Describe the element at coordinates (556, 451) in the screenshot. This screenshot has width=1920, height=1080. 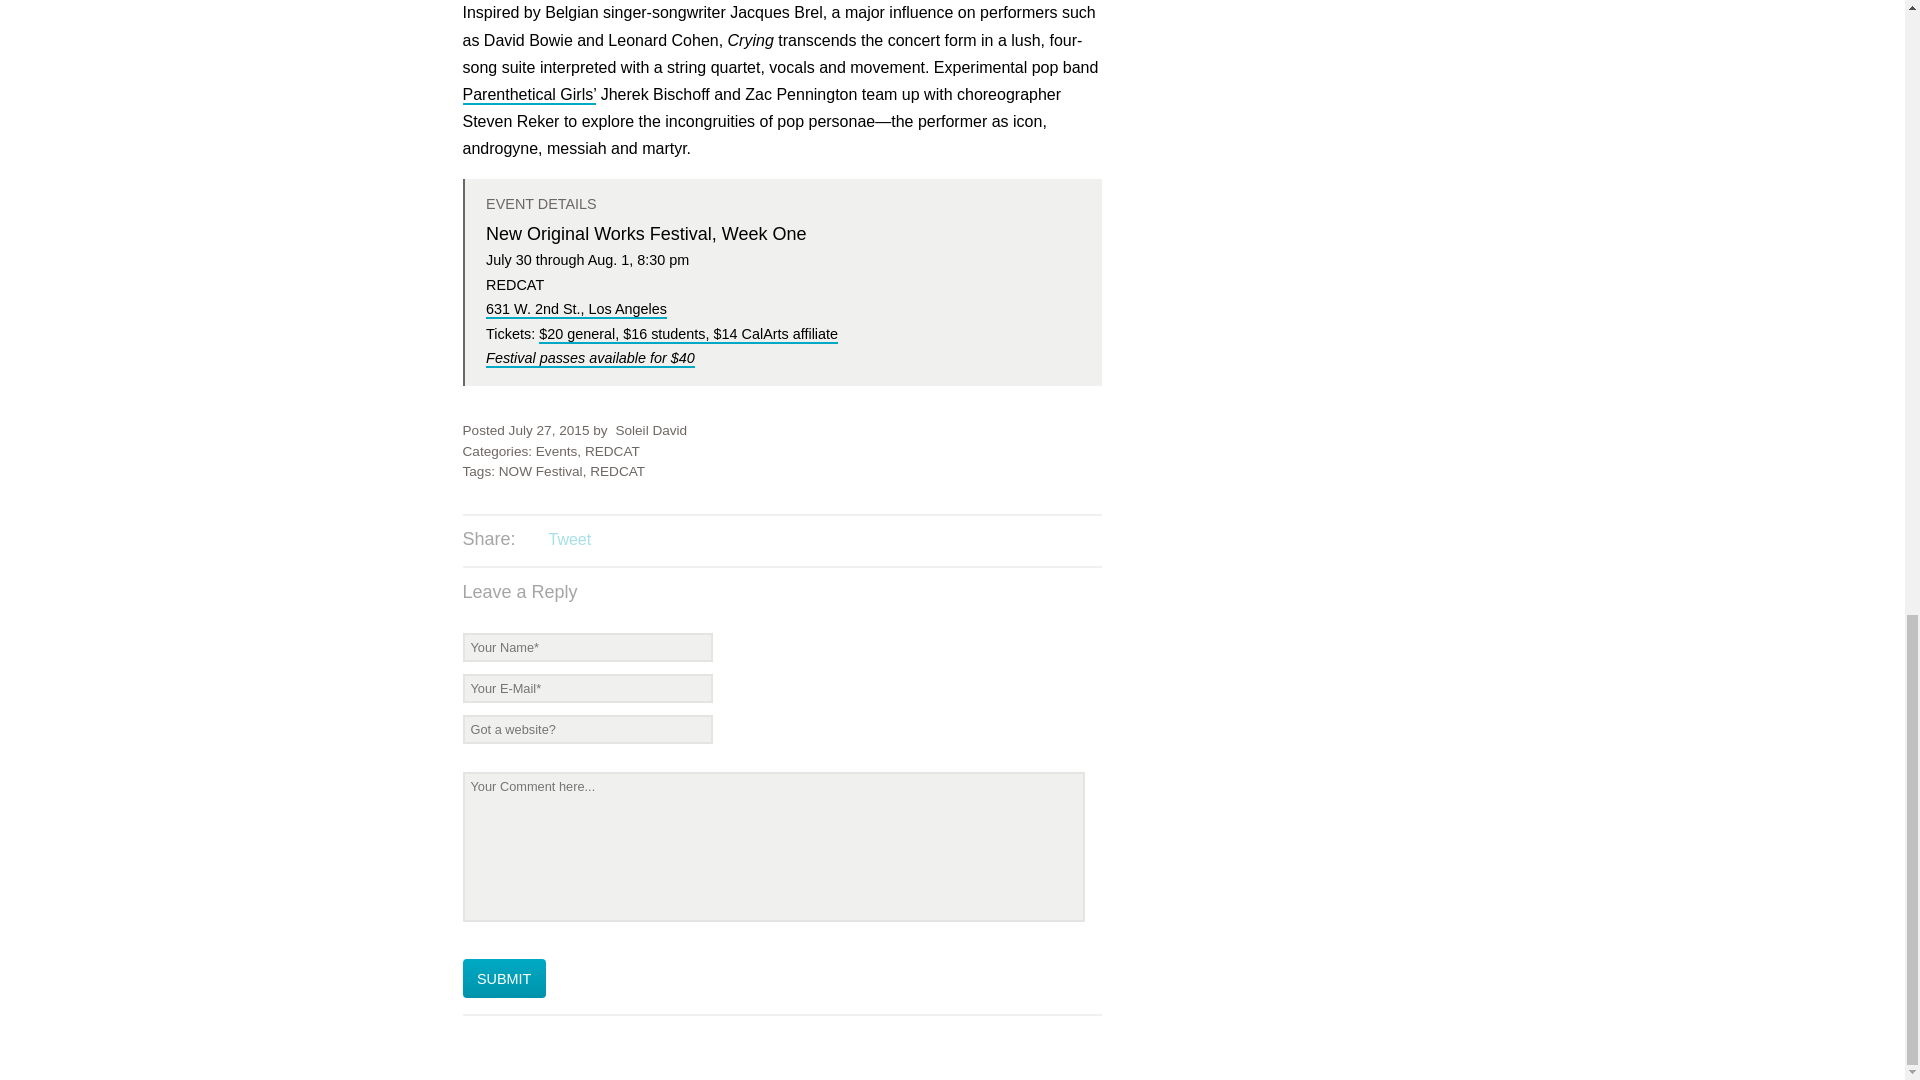
I see `Events` at that location.